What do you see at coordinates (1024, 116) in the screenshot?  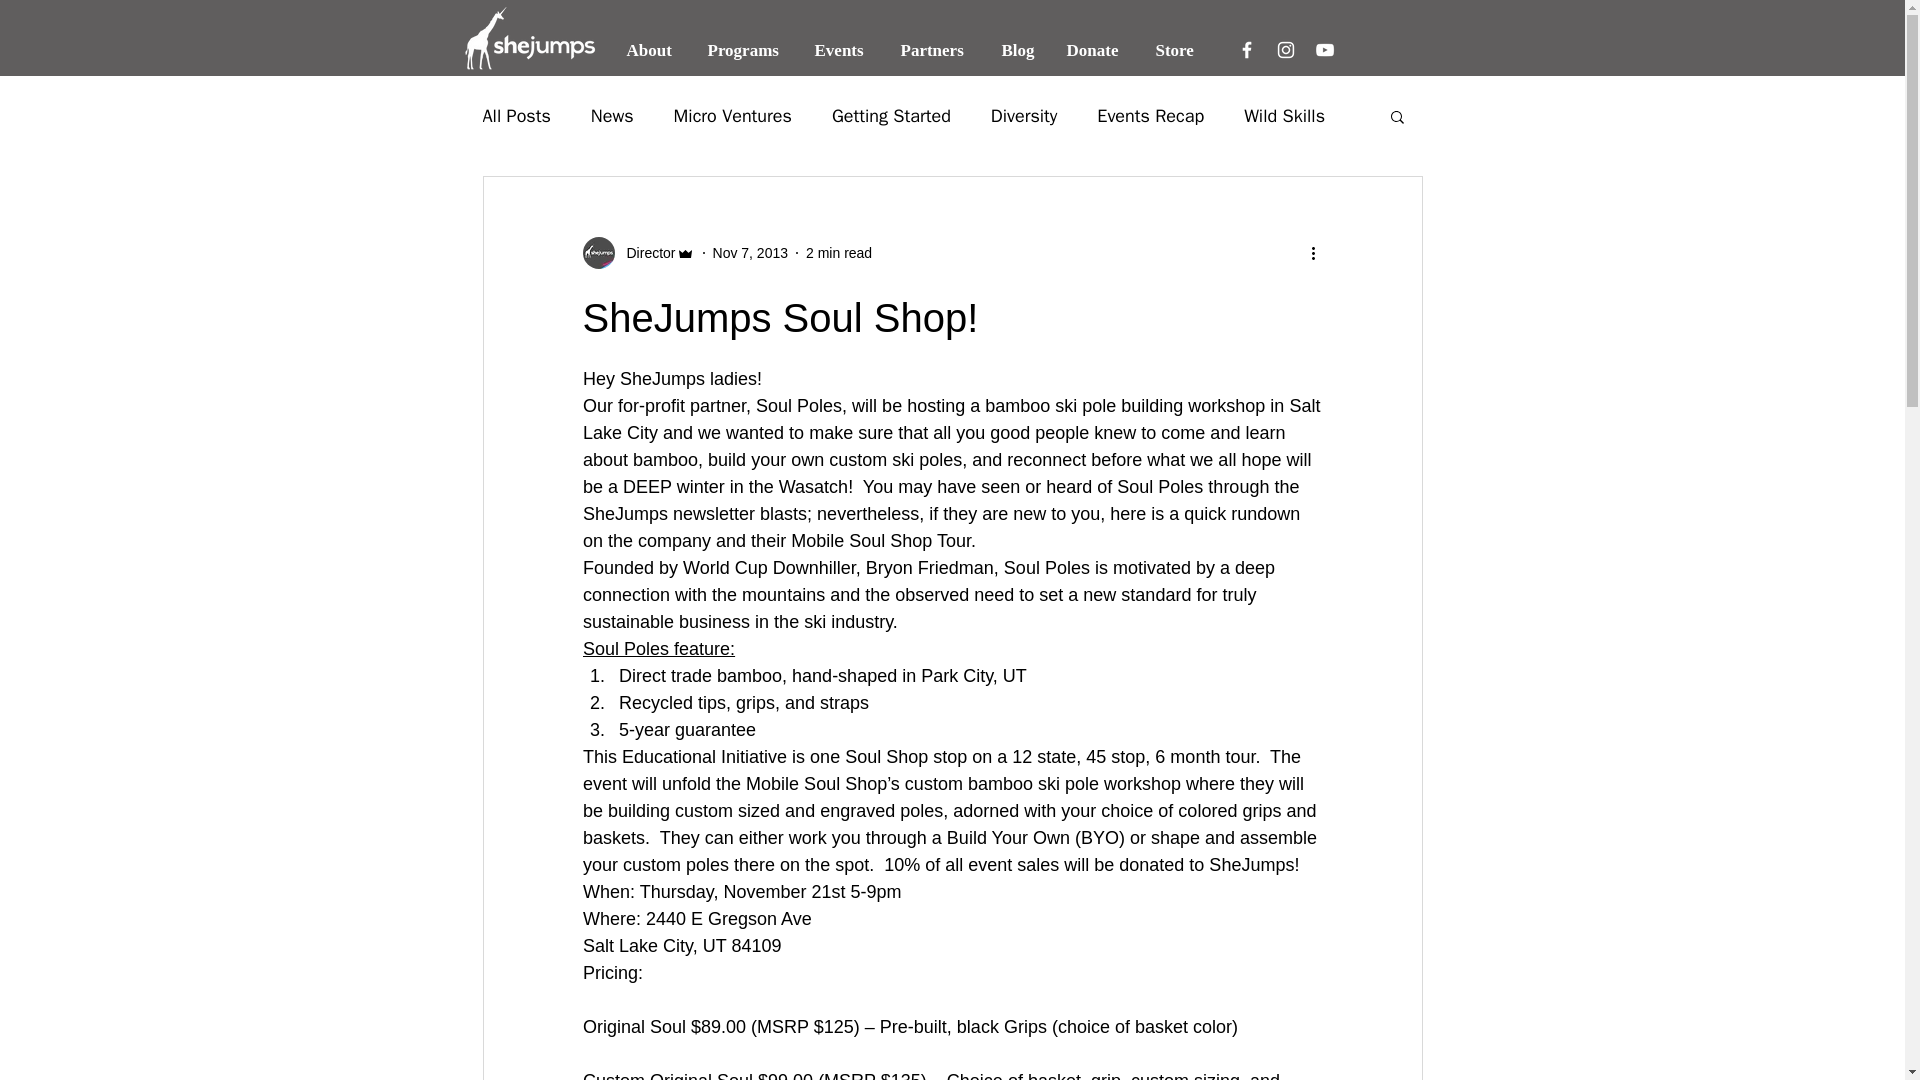 I see `Diversity` at bounding box center [1024, 116].